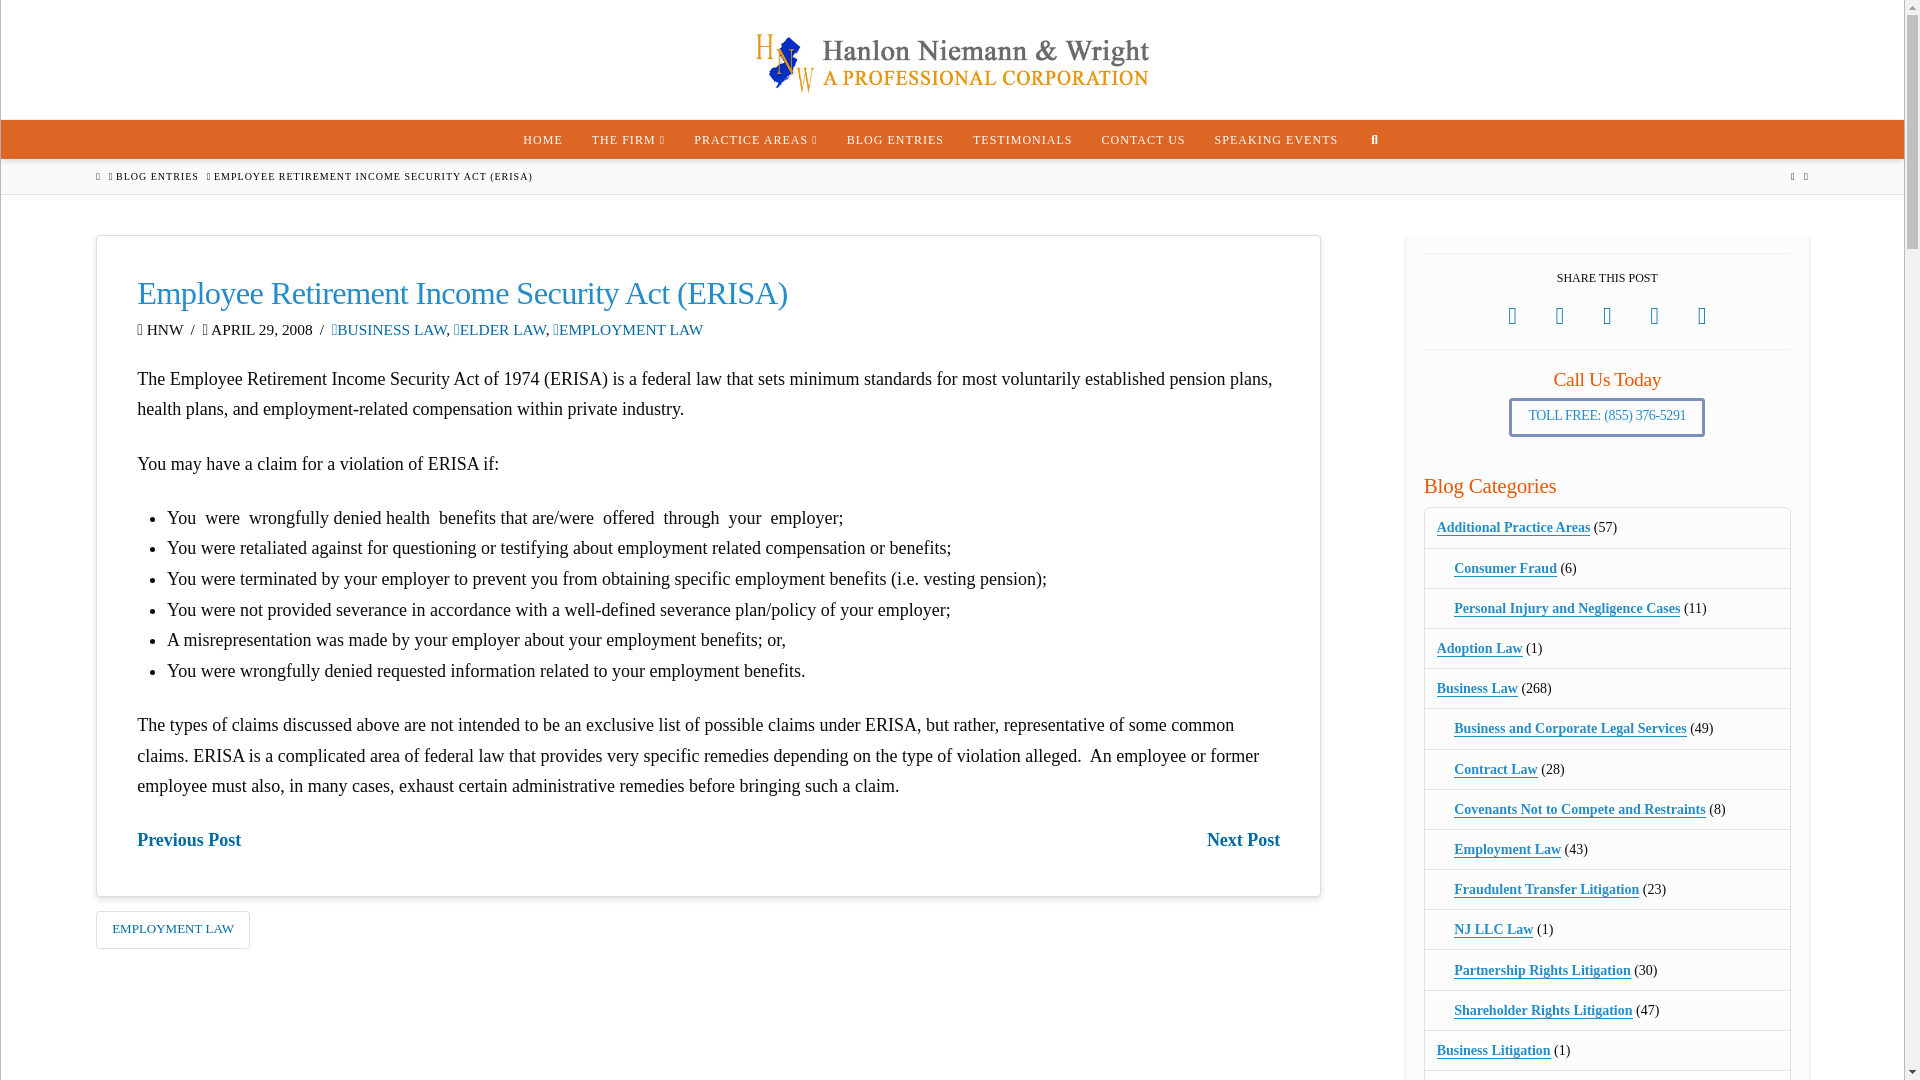  I want to click on SPEAKING EVENTS, so click(1276, 138).